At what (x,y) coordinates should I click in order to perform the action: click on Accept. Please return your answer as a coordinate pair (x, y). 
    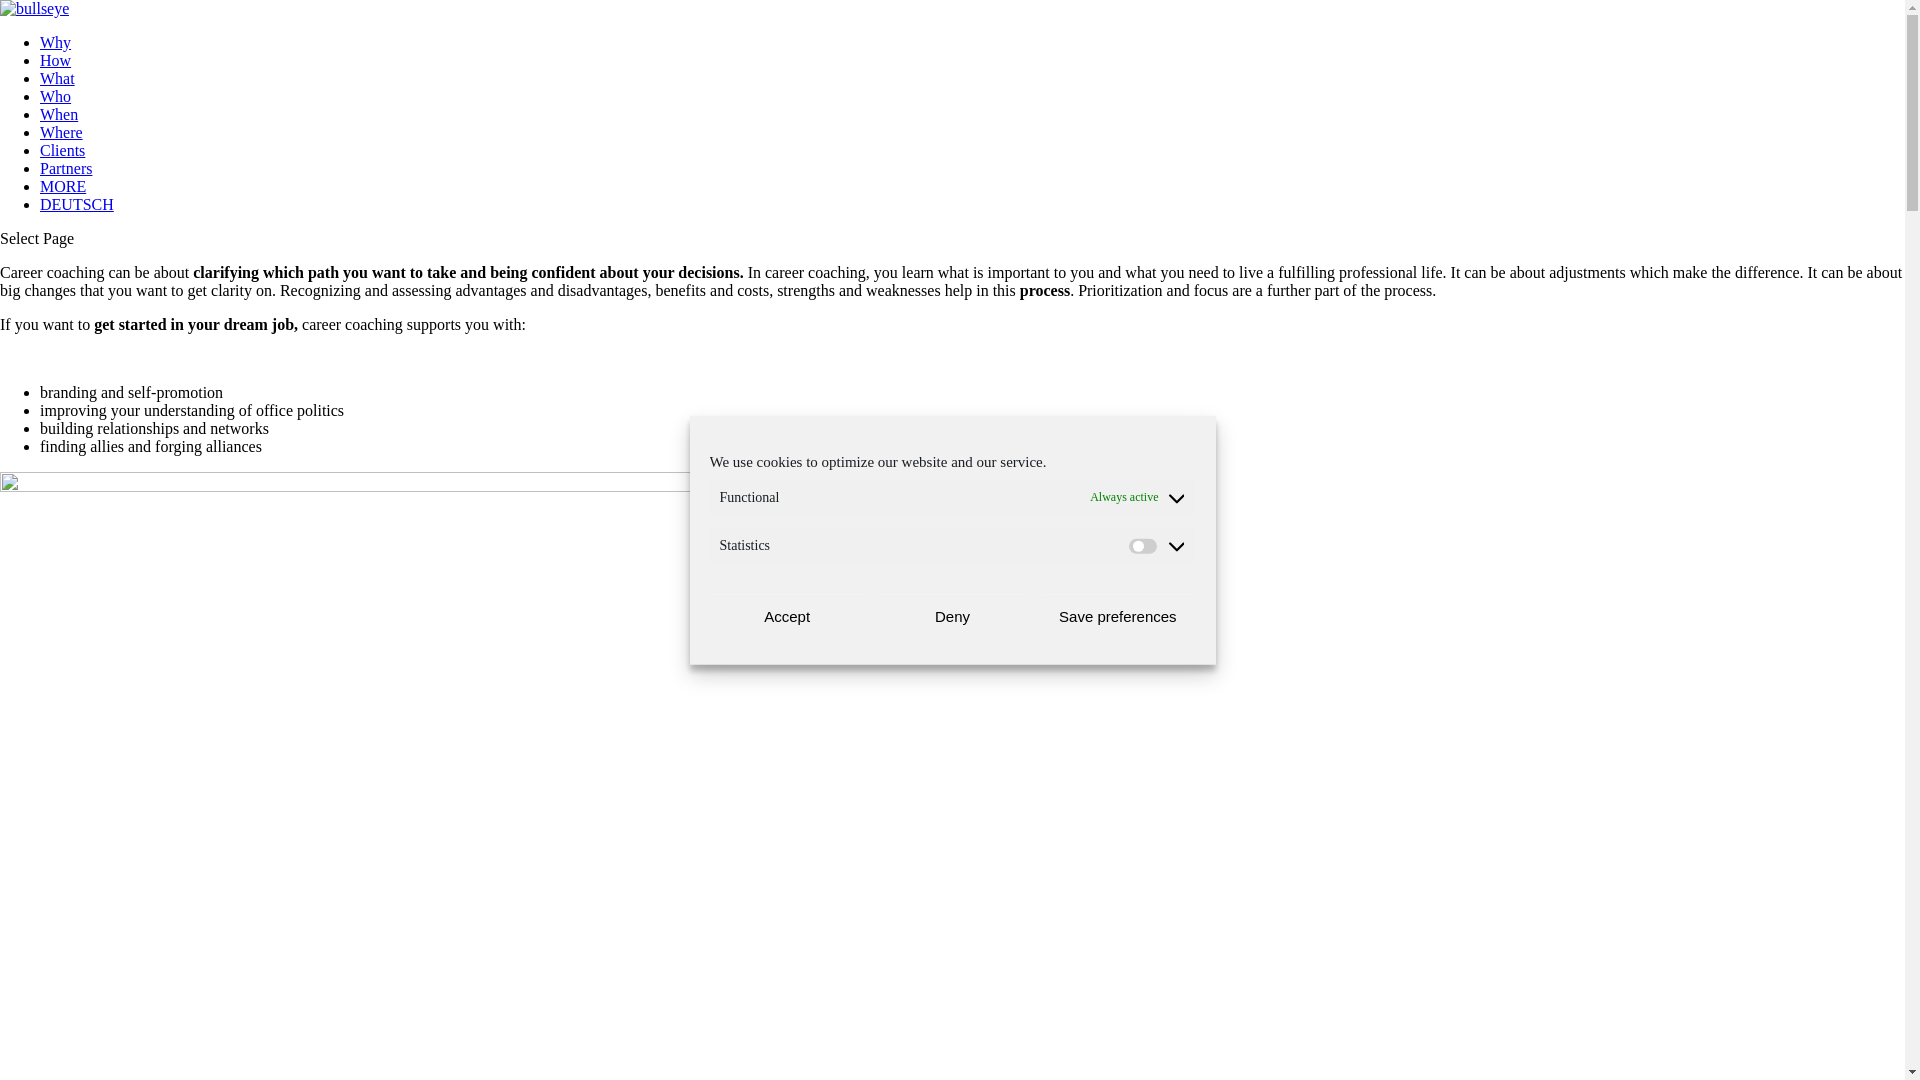
    Looking at the image, I should click on (788, 616).